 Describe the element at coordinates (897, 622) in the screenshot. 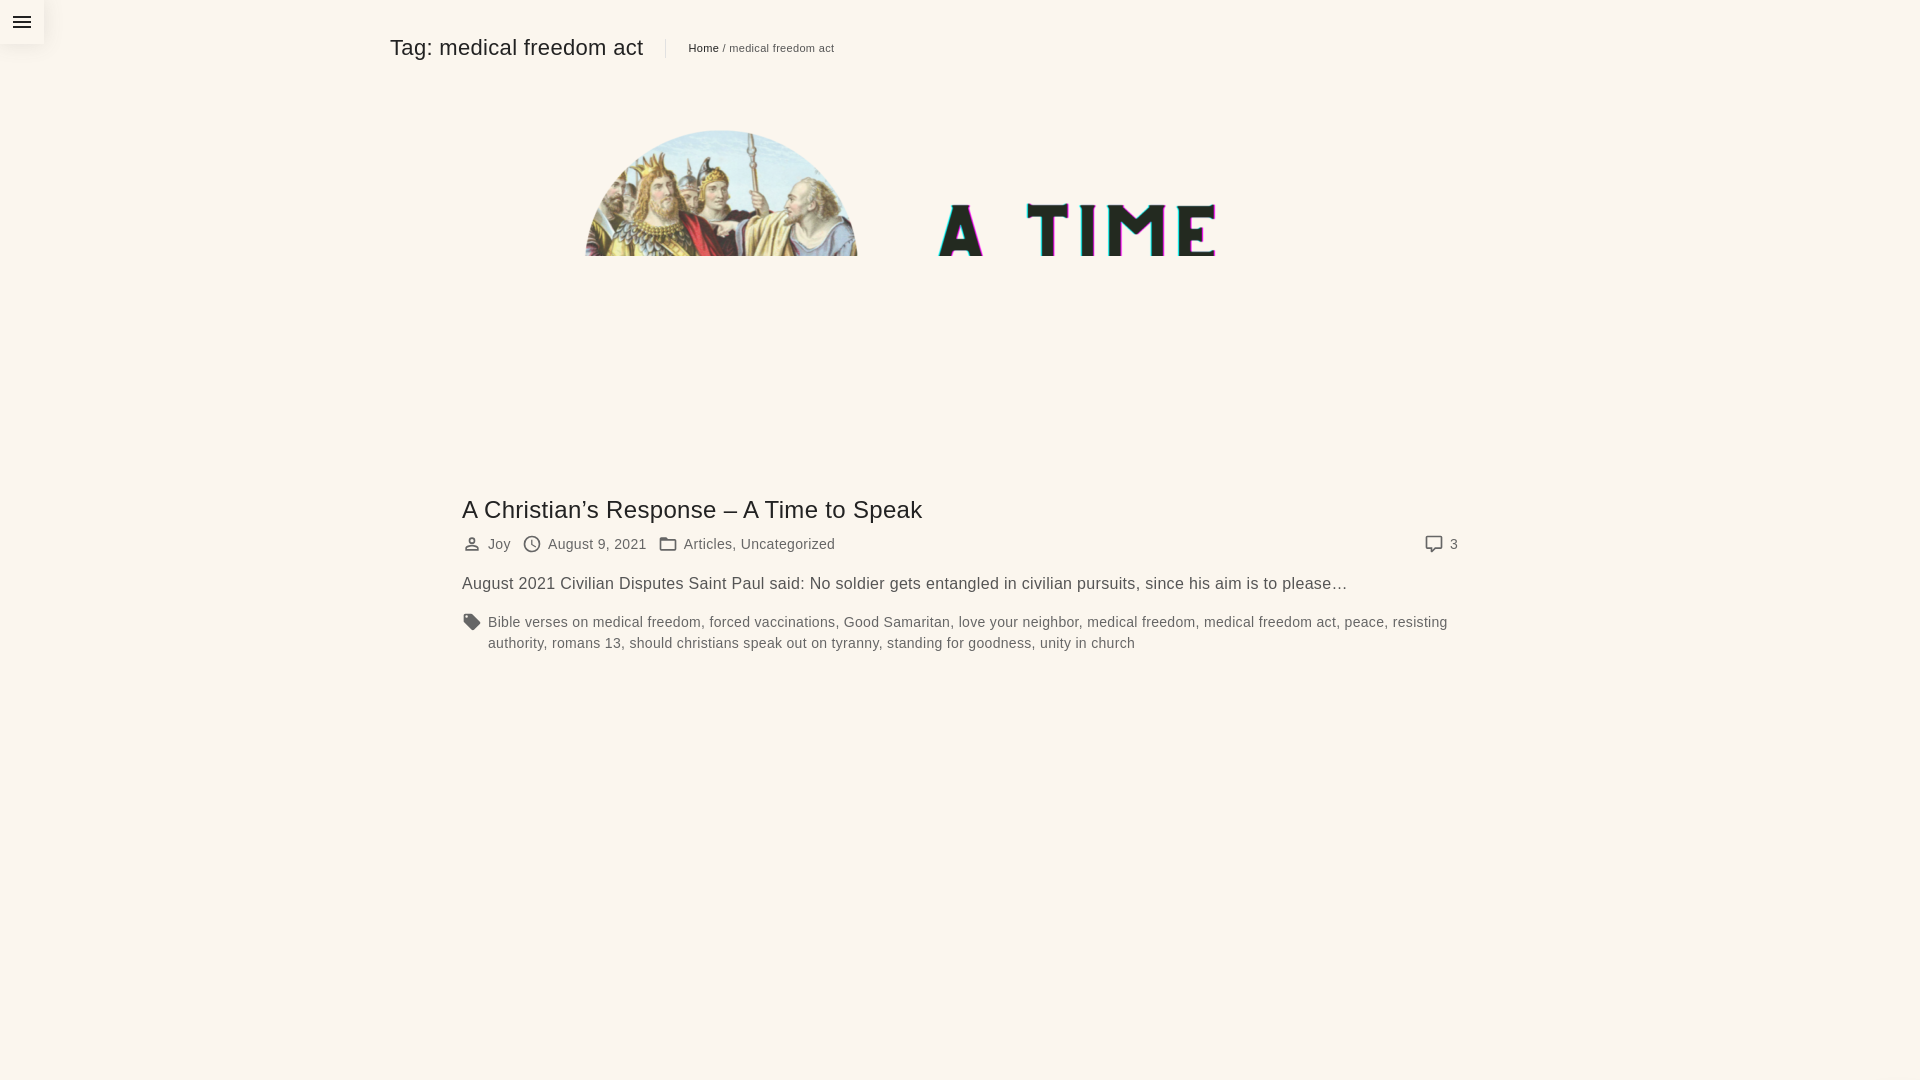

I see `Good Samaritan` at that location.